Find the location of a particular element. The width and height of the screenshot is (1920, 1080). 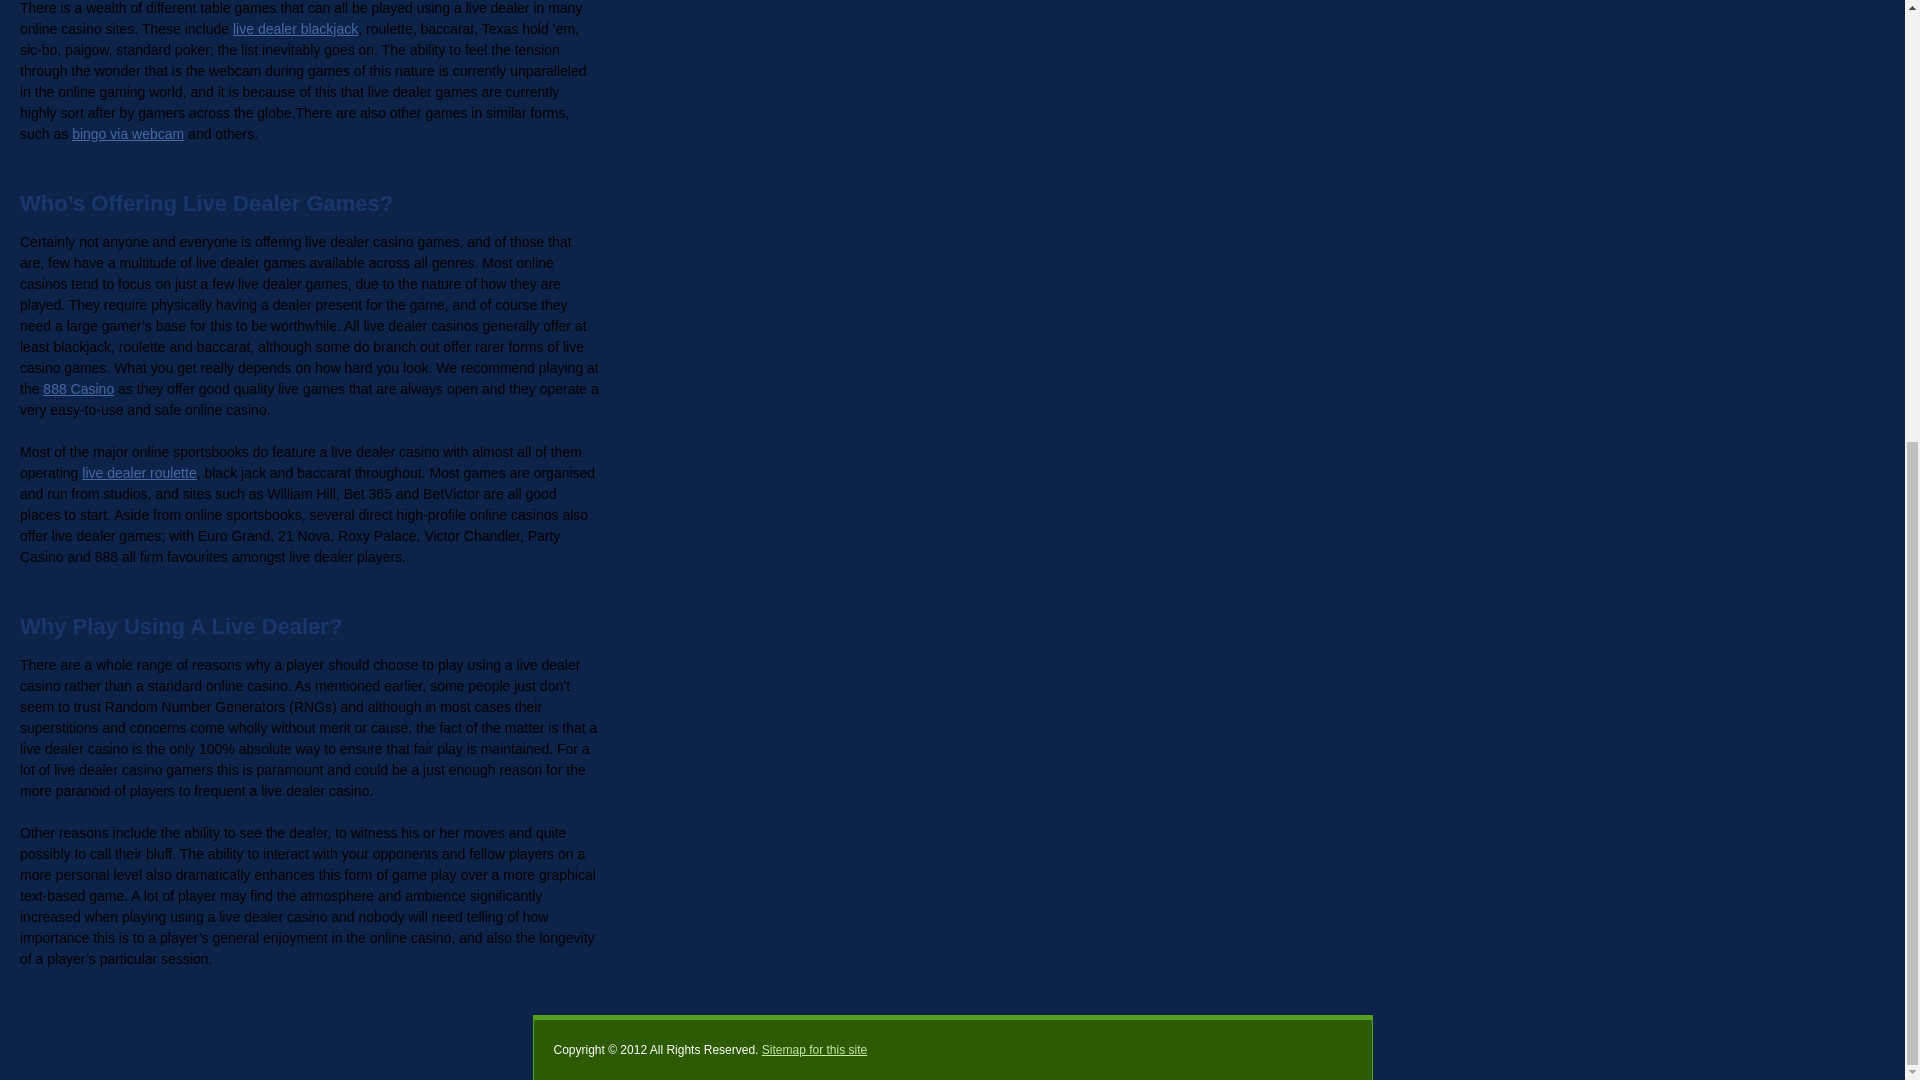

bingo via webcam is located at coordinates (128, 134).